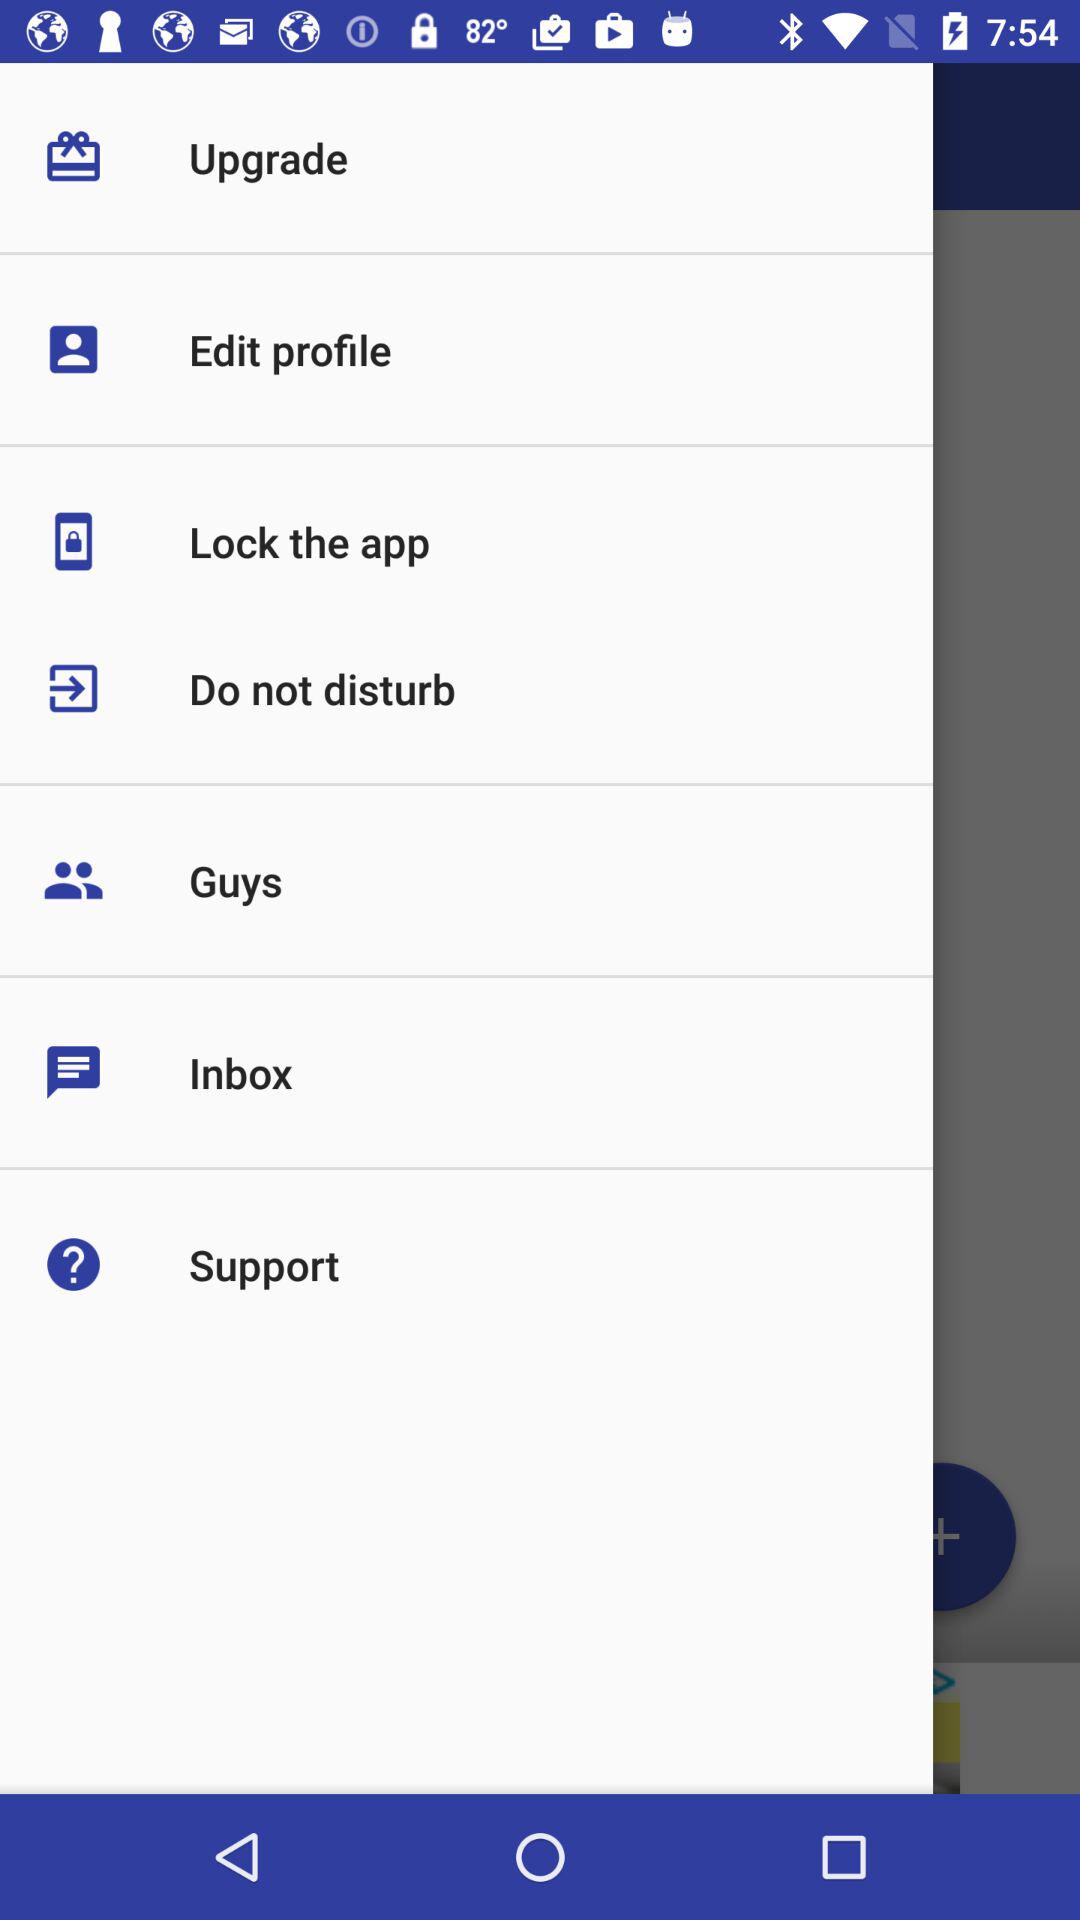  What do you see at coordinates (116, 1072) in the screenshot?
I see `go to icon beside inbox` at bounding box center [116, 1072].